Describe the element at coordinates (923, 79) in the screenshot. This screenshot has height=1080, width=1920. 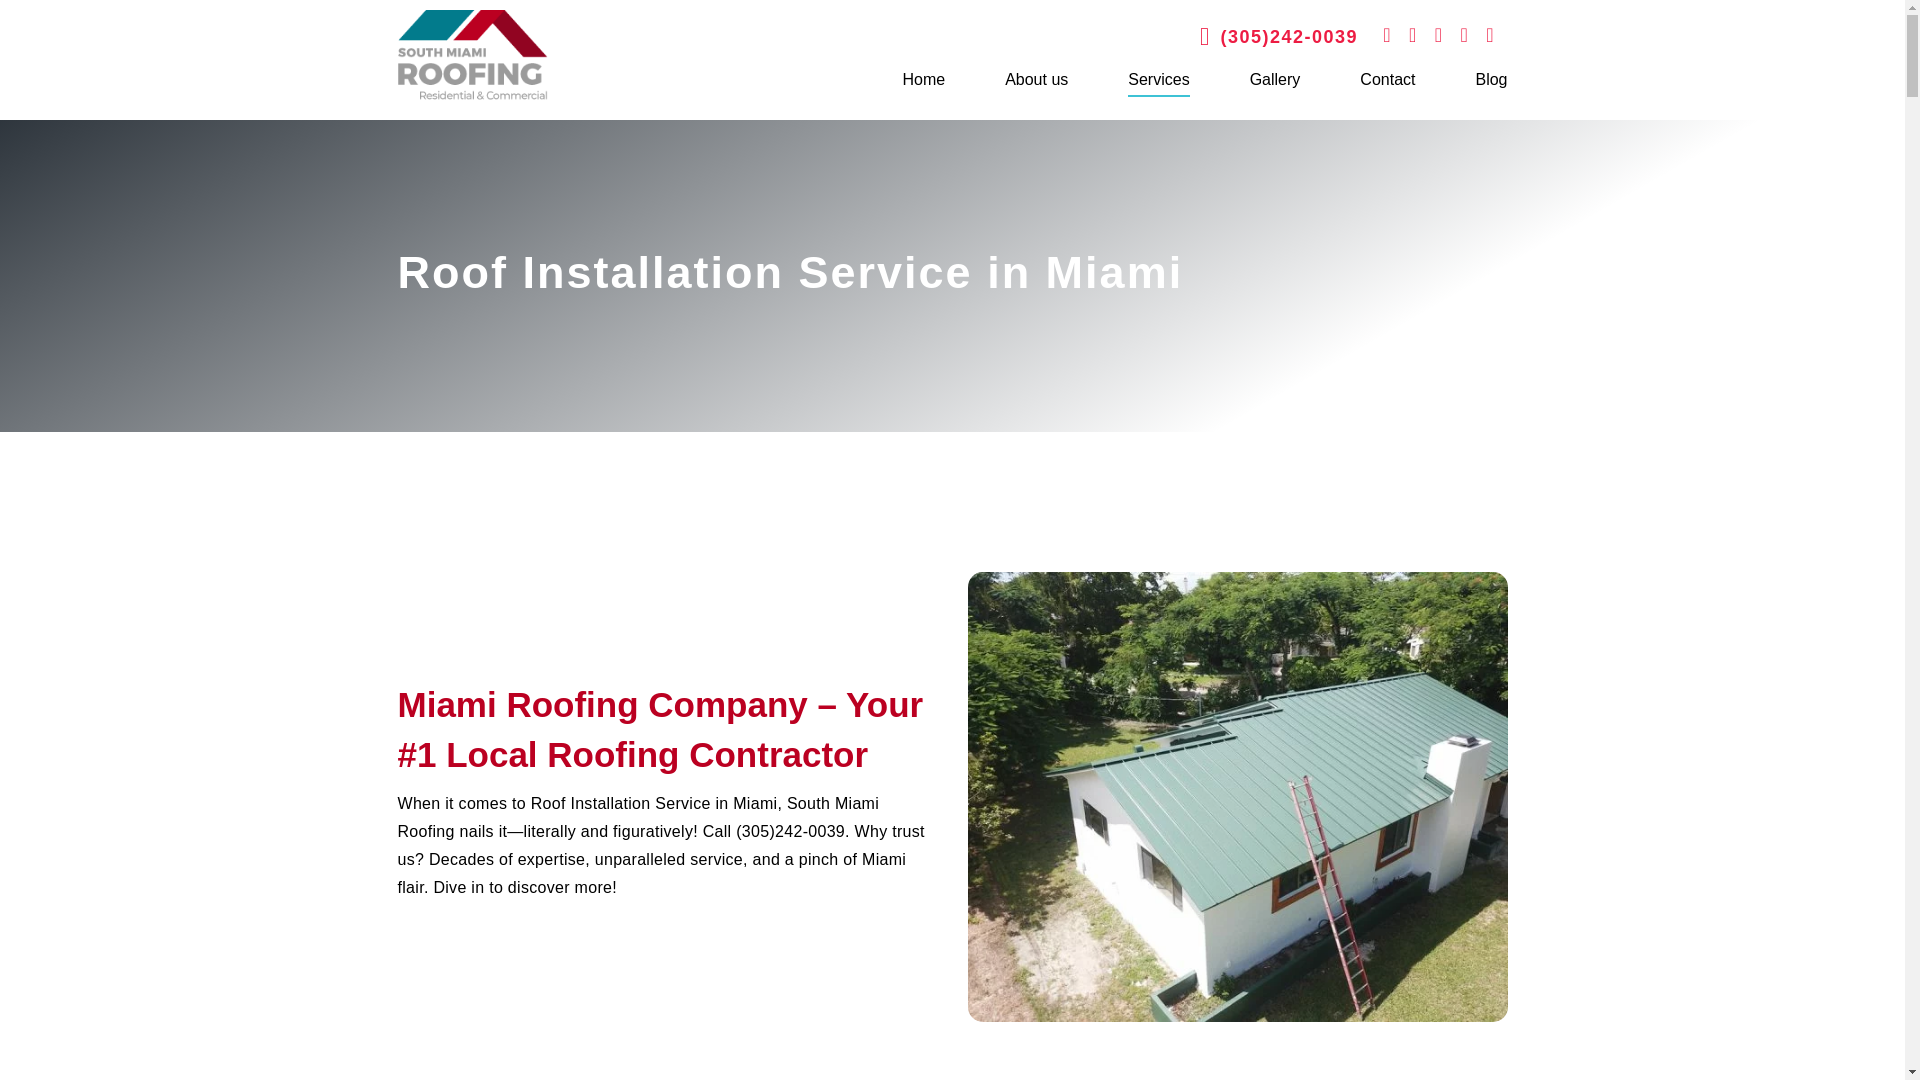
I see `Home` at that location.